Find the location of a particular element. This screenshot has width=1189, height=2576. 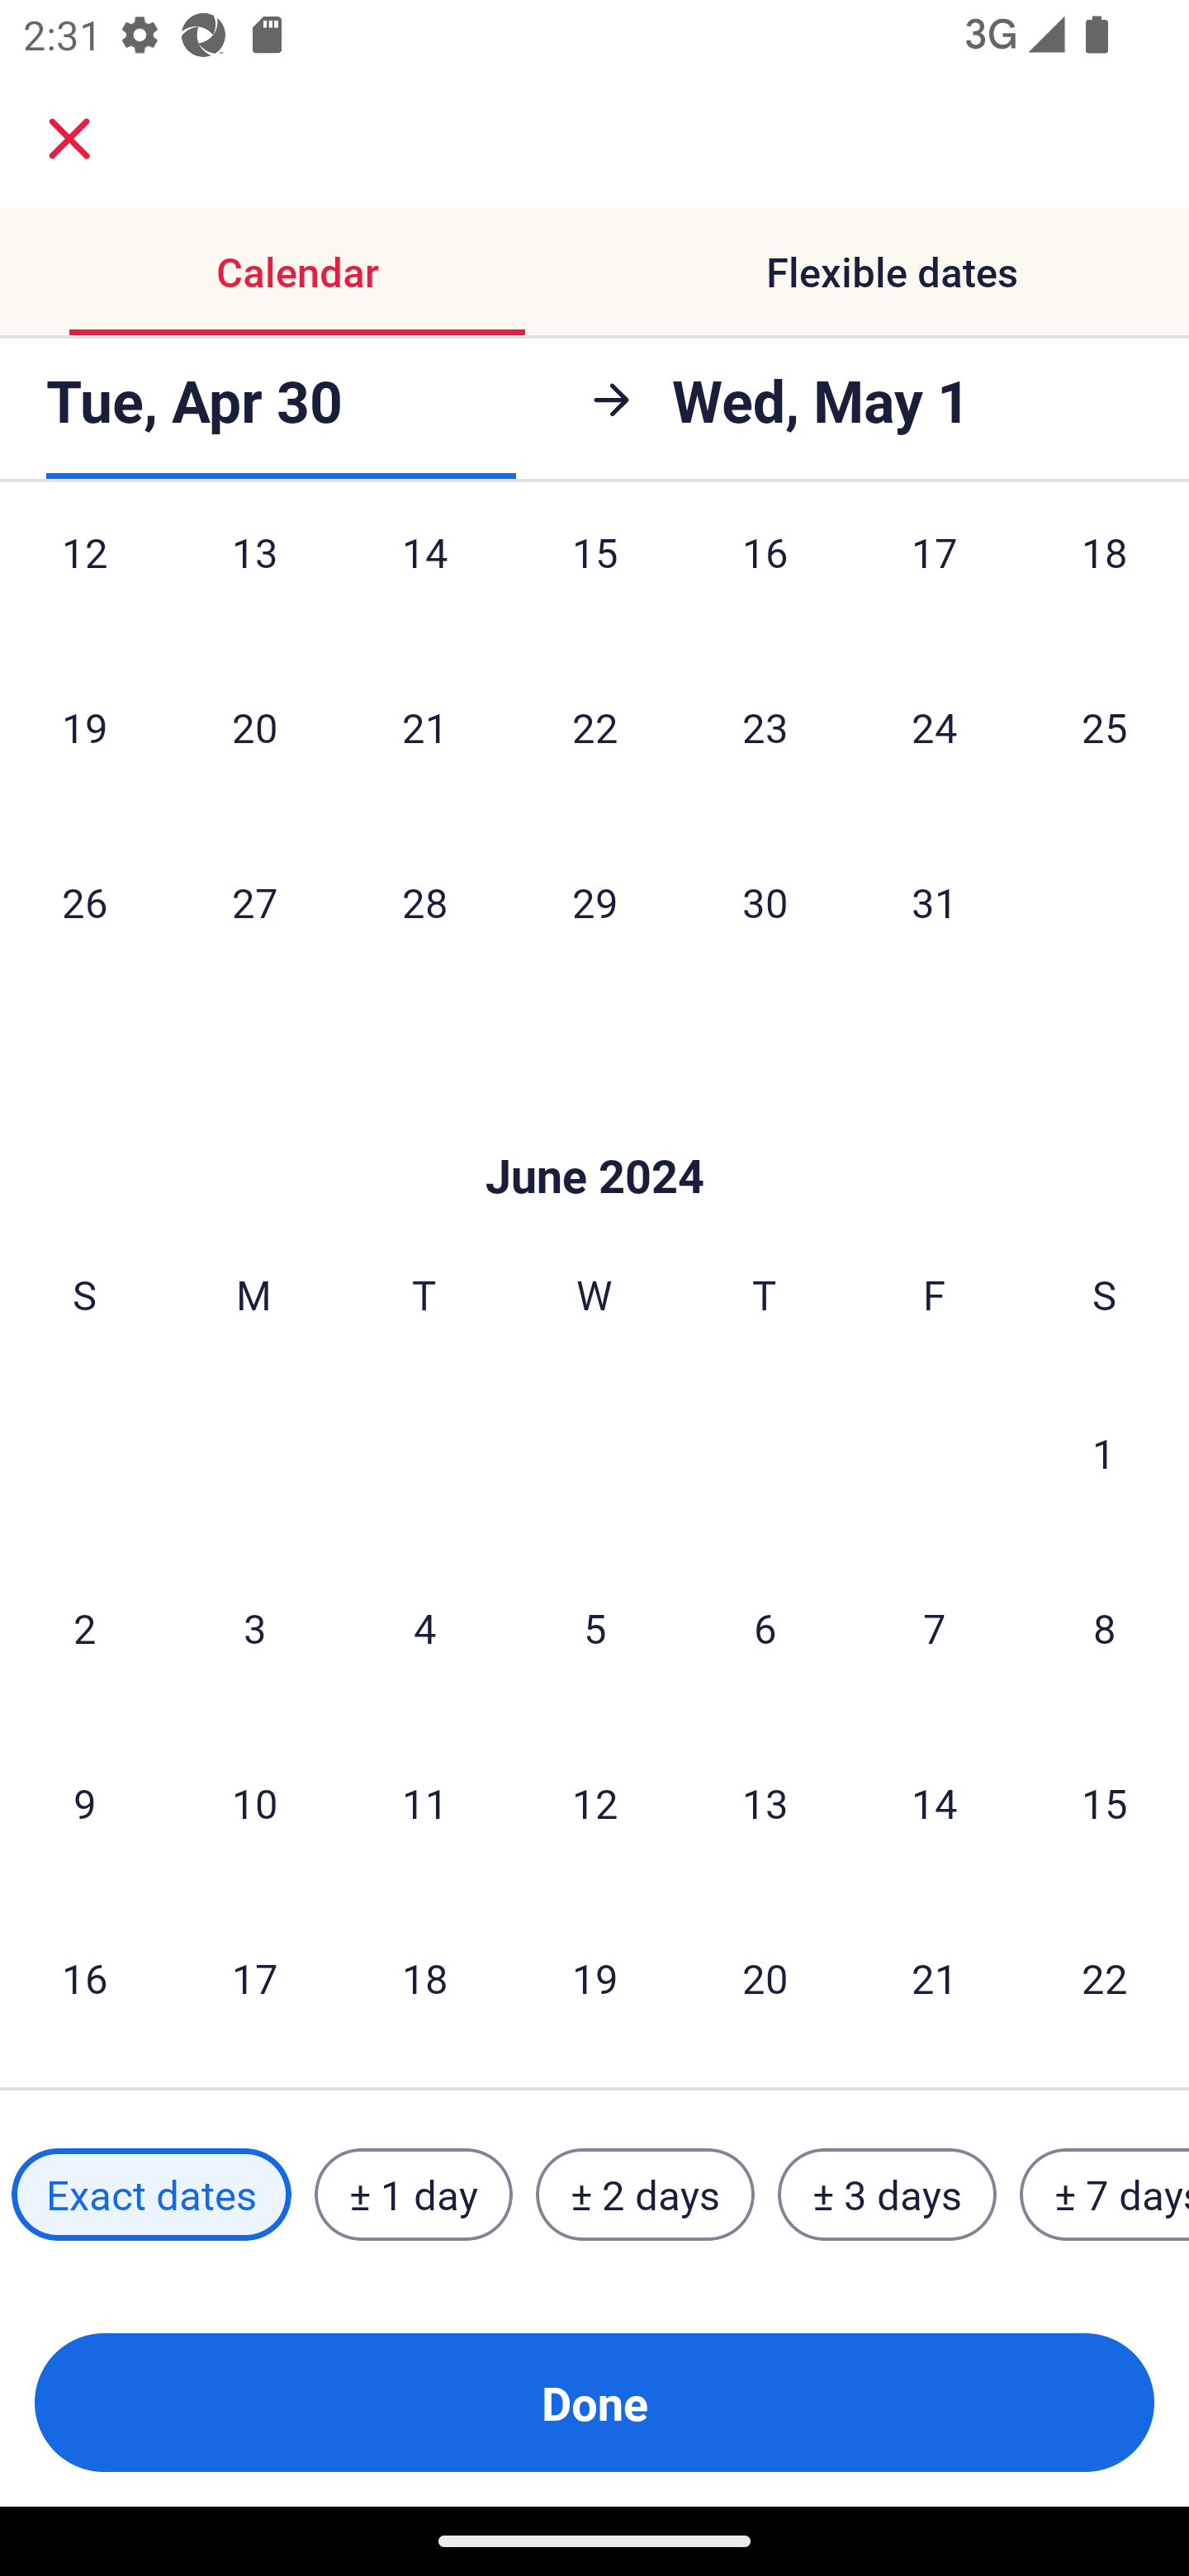

16 Sunday, June 16, 2024 is located at coordinates (84, 1978).